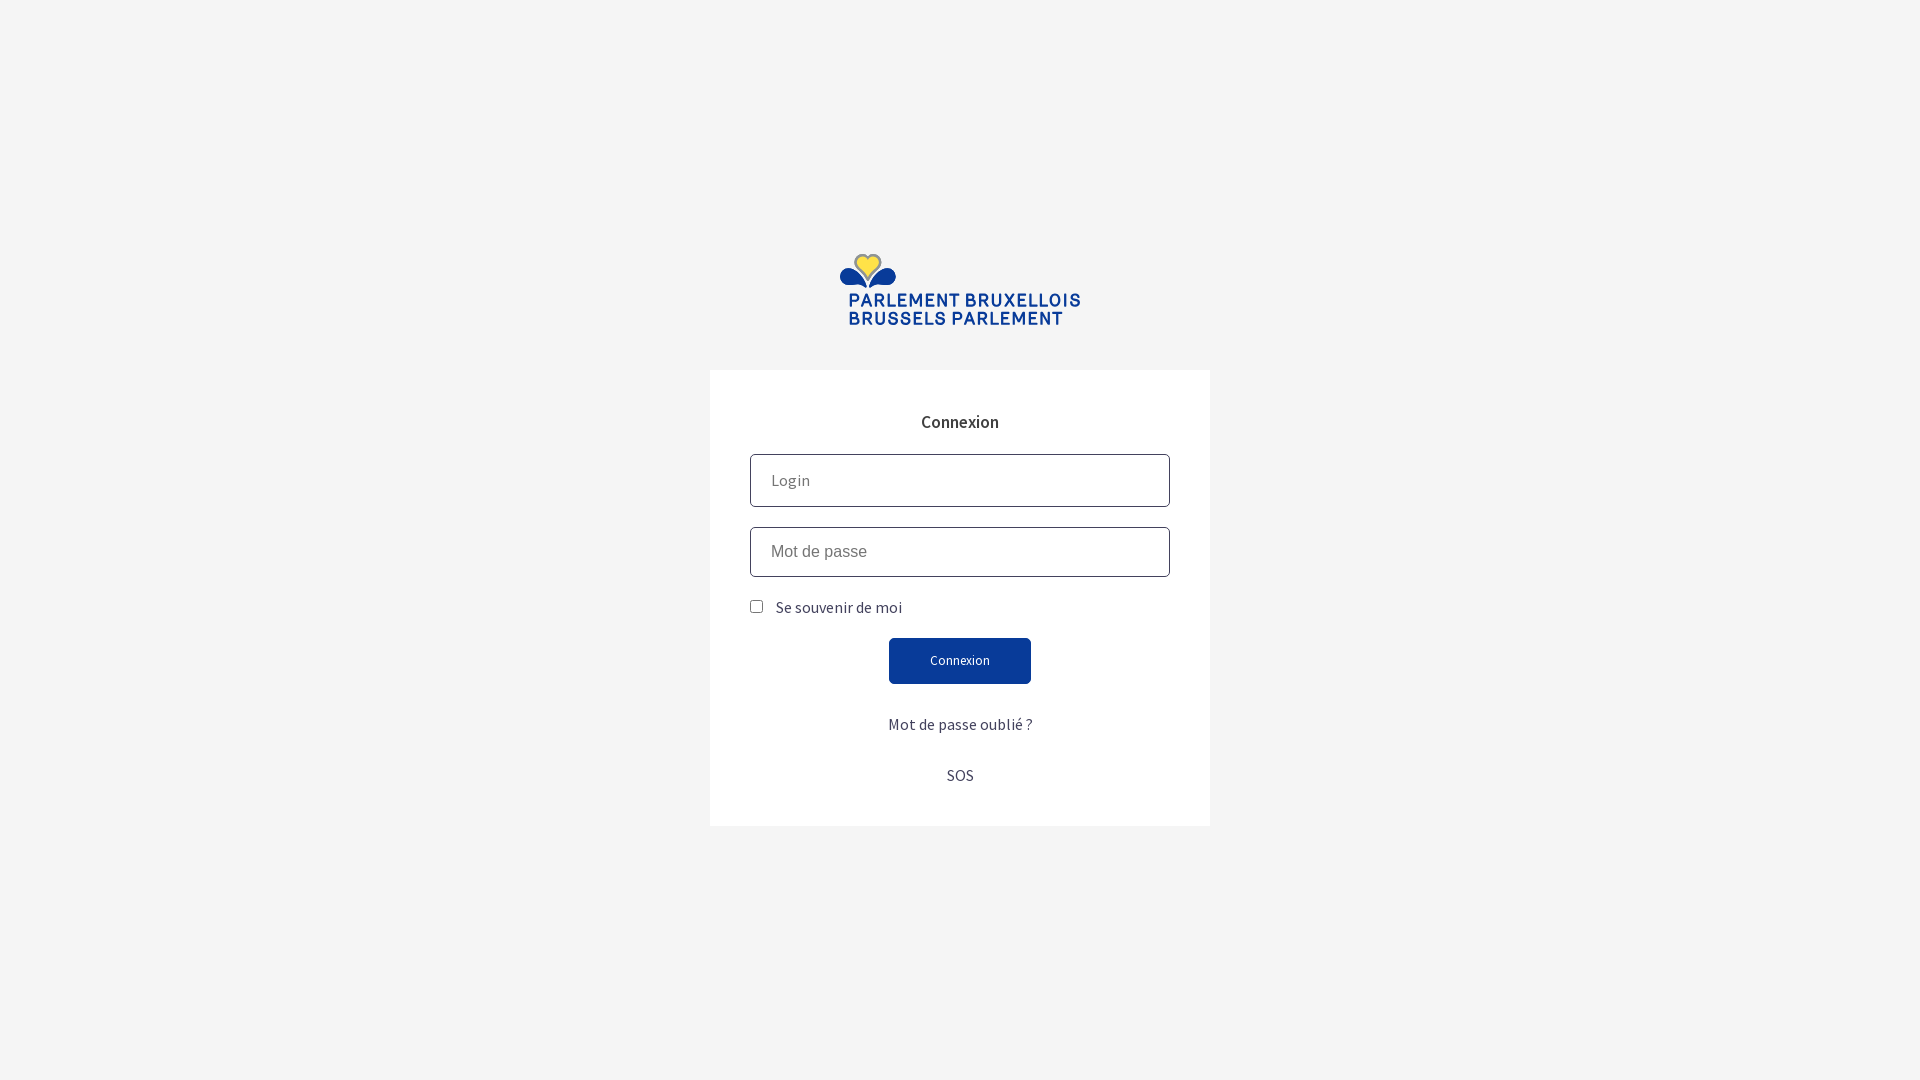 Image resolution: width=1920 pixels, height=1080 pixels. What do you see at coordinates (959, 776) in the screenshot?
I see `SOS` at bounding box center [959, 776].